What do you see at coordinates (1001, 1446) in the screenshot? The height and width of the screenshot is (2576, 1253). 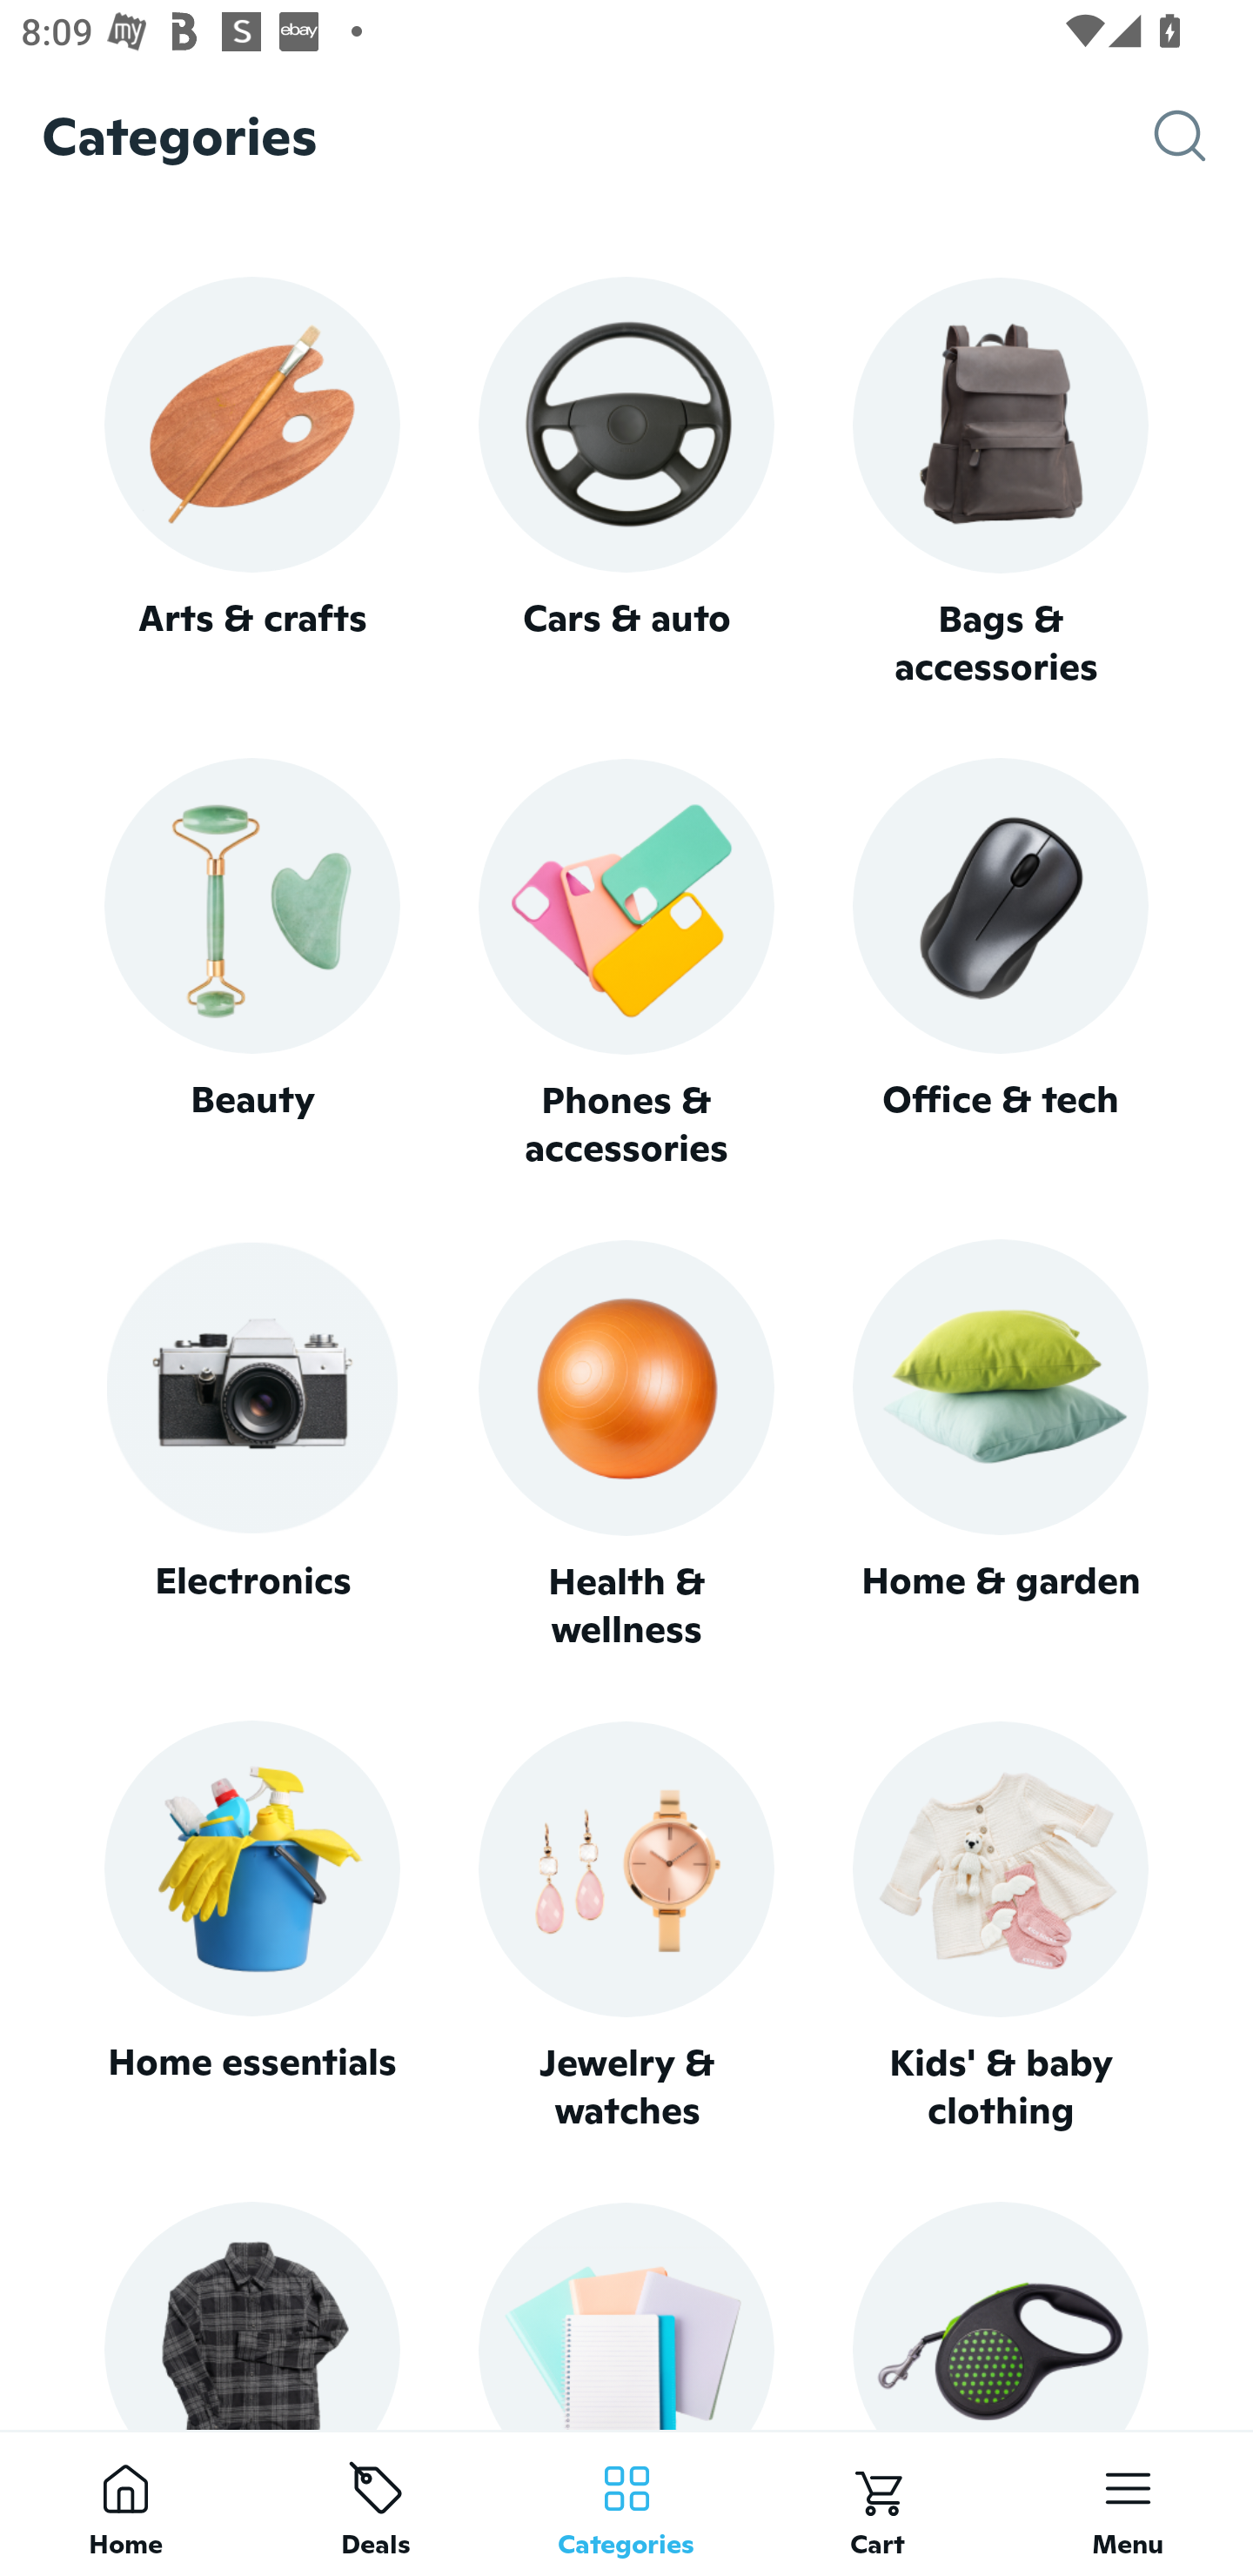 I see `Home & garden` at bounding box center [1001, 1446].